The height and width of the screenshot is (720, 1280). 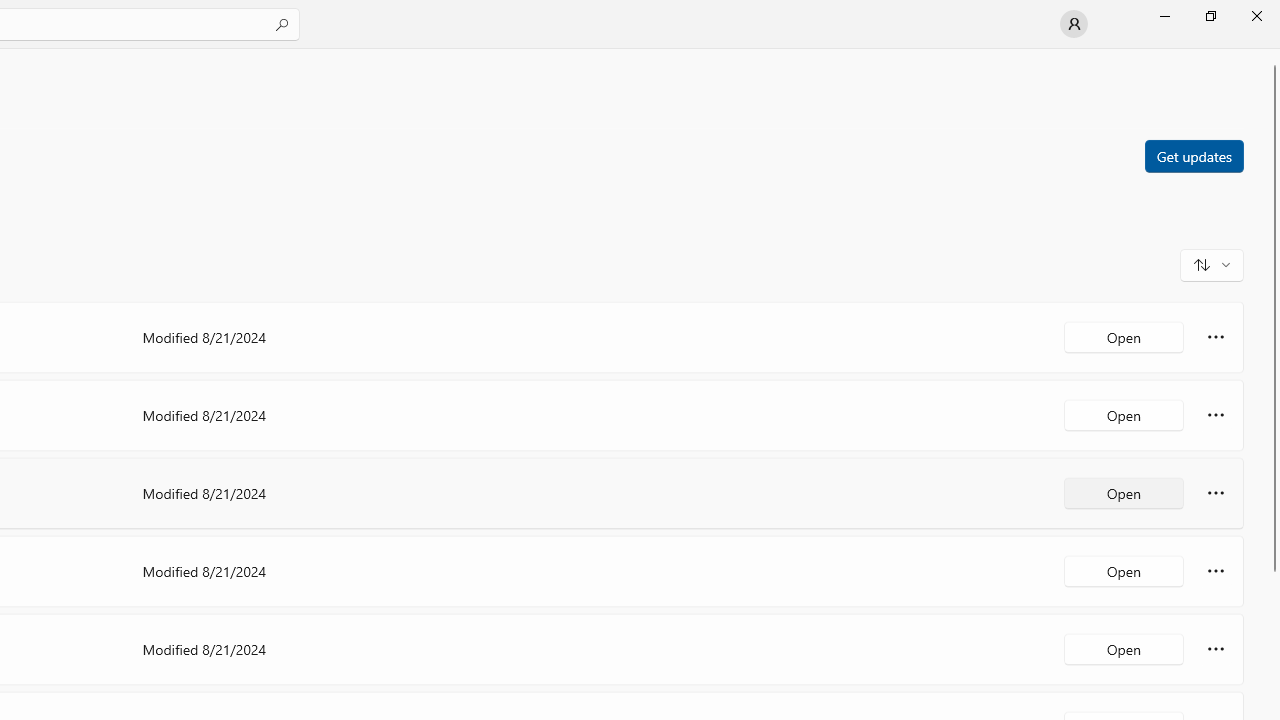 I want to click on More options, so click(x=1216, y=648).